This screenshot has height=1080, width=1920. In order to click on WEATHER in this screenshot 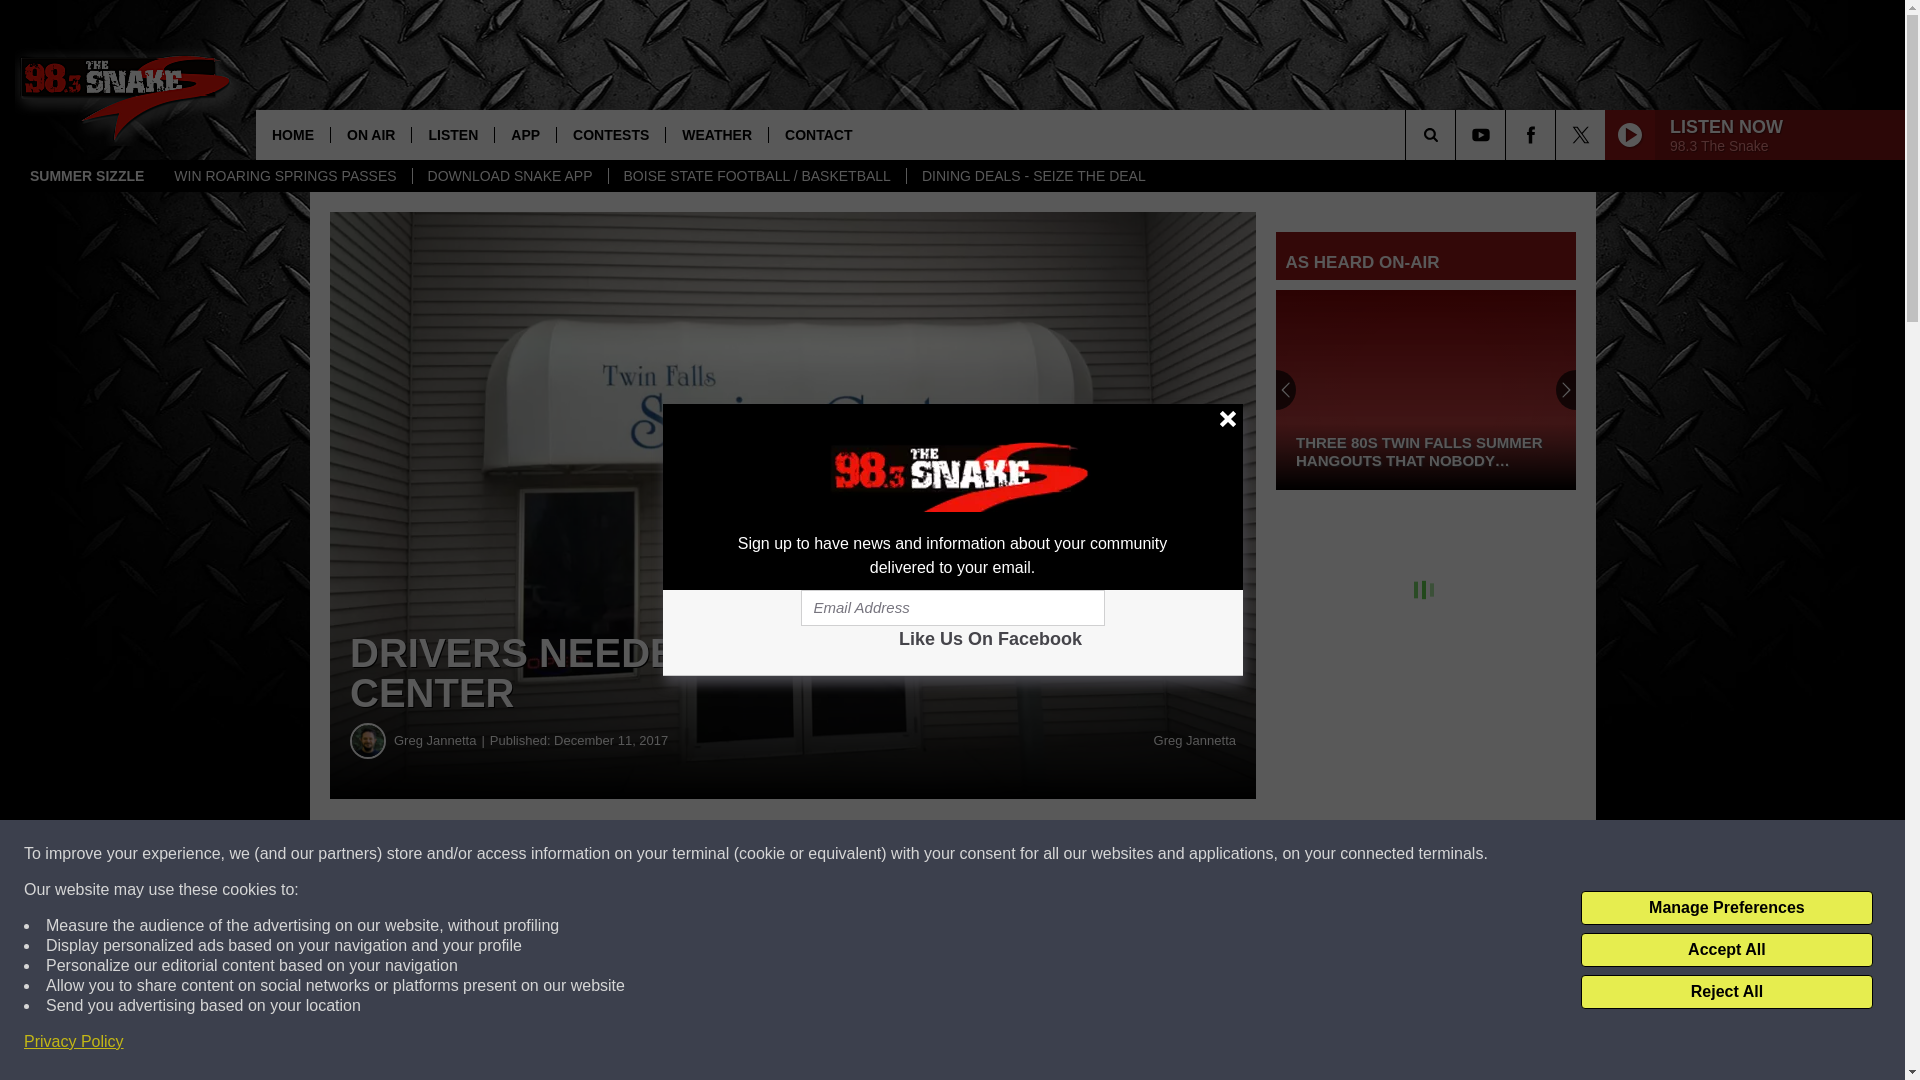, I will do `click(716, 134)`.